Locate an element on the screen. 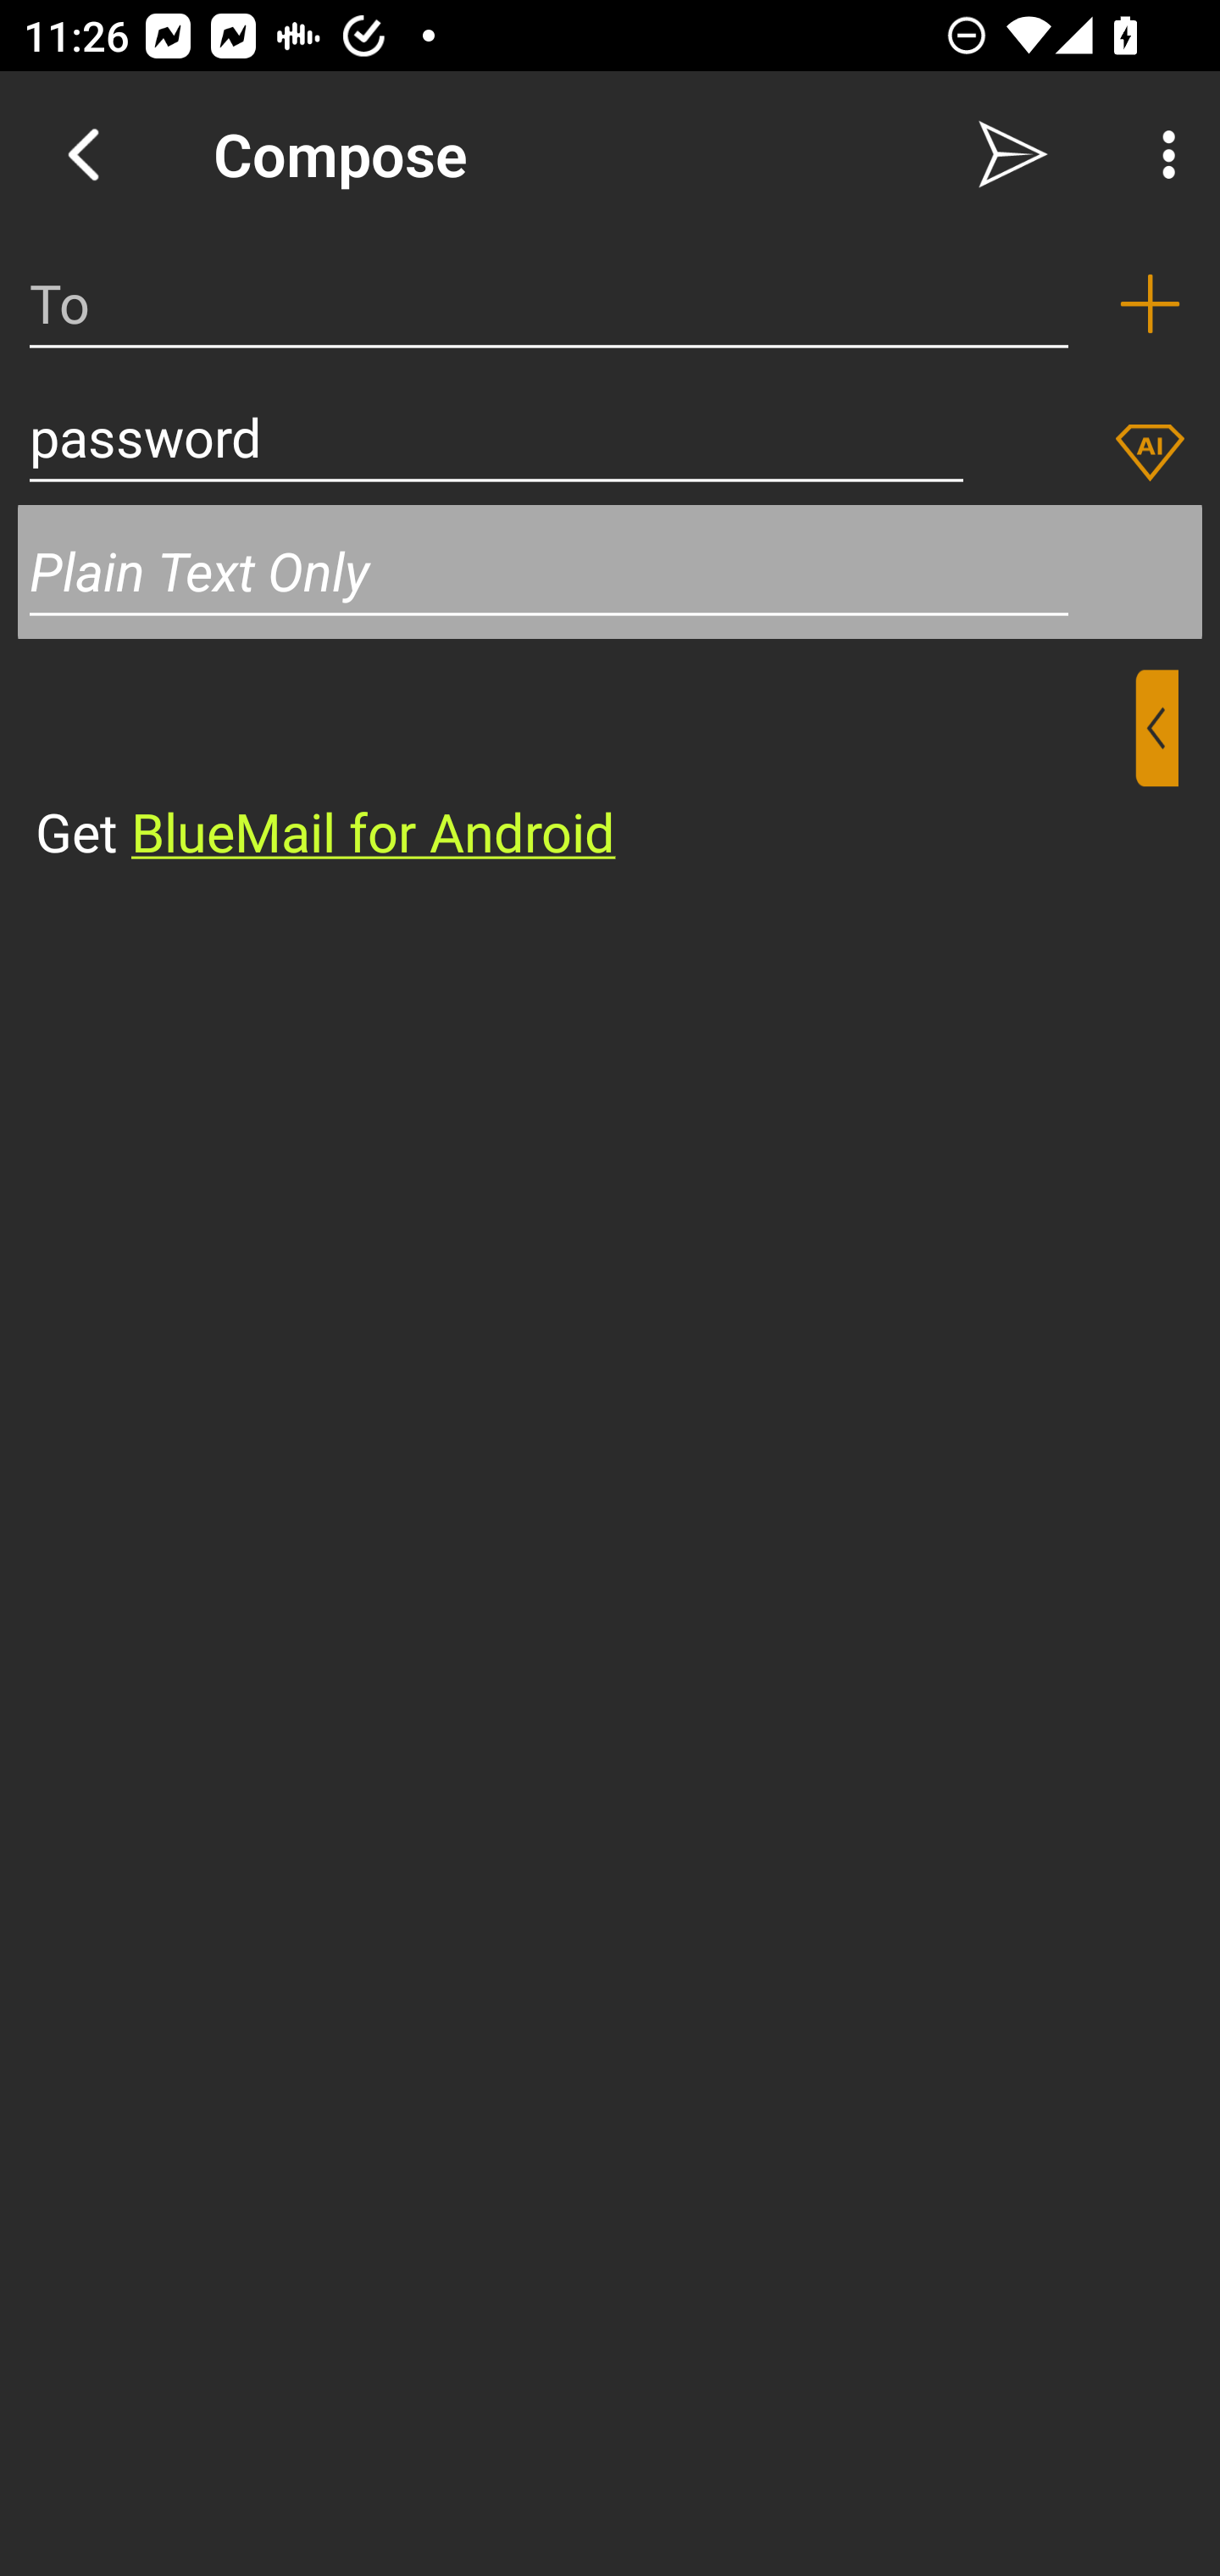 The height and width of the screenshot is (2576, 1220). To is located at coordinates (549, 303).